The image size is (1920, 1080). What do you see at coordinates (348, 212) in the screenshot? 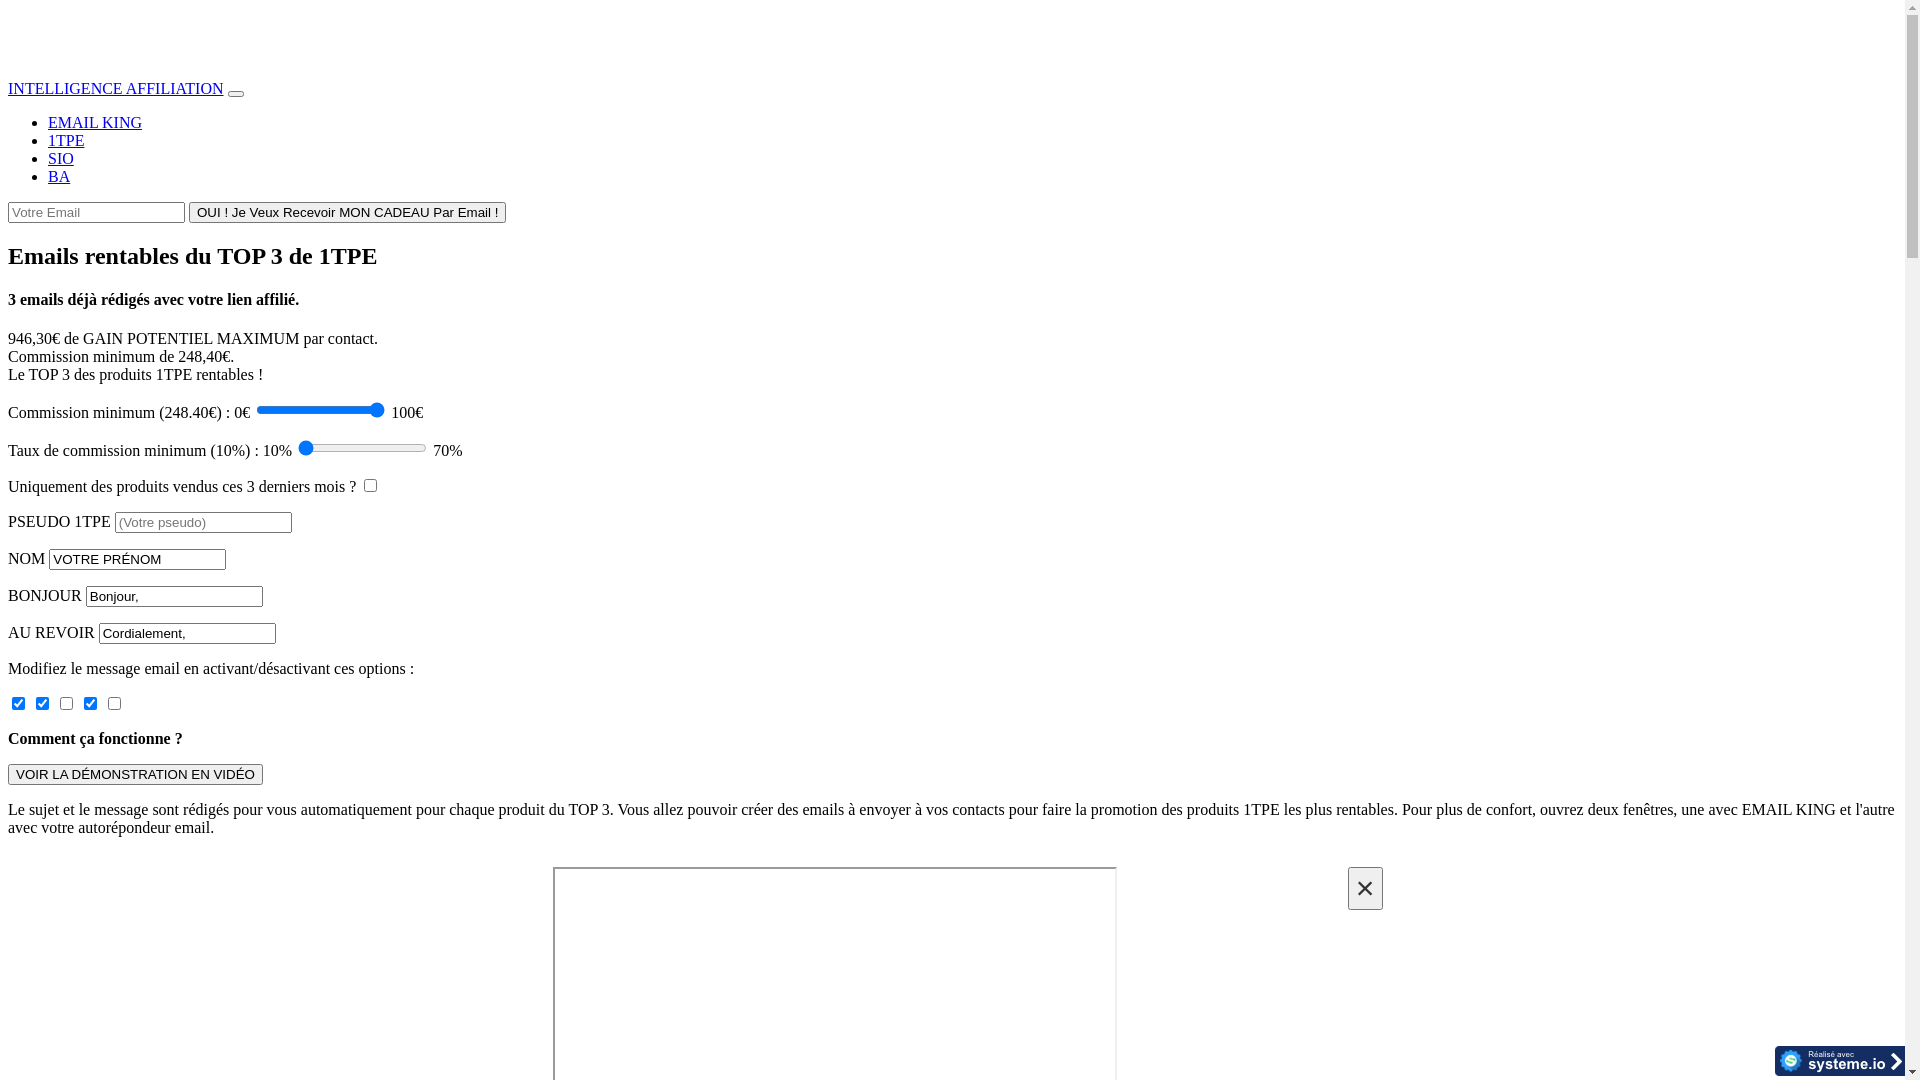
I see `OUI ! Je Veux Recevoir MON CADEAU Par Email !` at bounding box center [348, 212].